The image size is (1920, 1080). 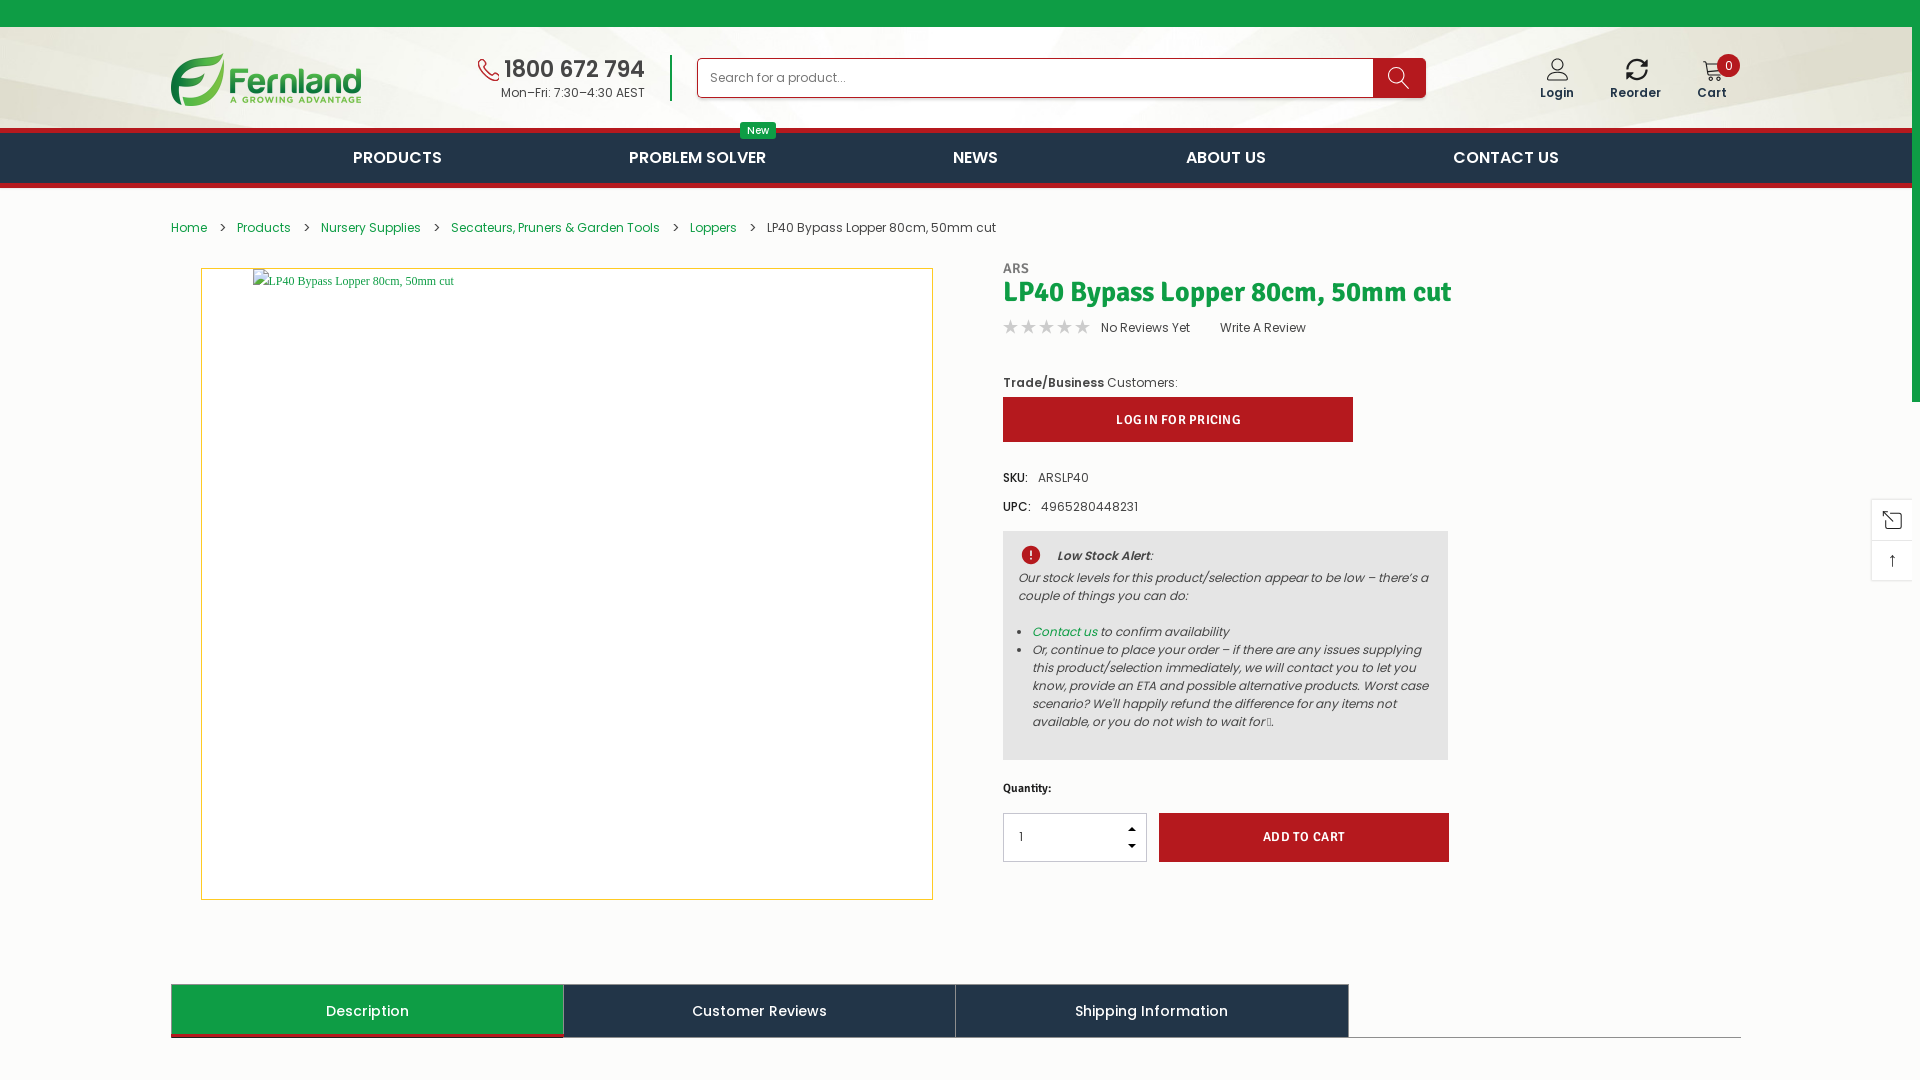 I want to click on Nursery Supplies, so click(x=371, y=228).